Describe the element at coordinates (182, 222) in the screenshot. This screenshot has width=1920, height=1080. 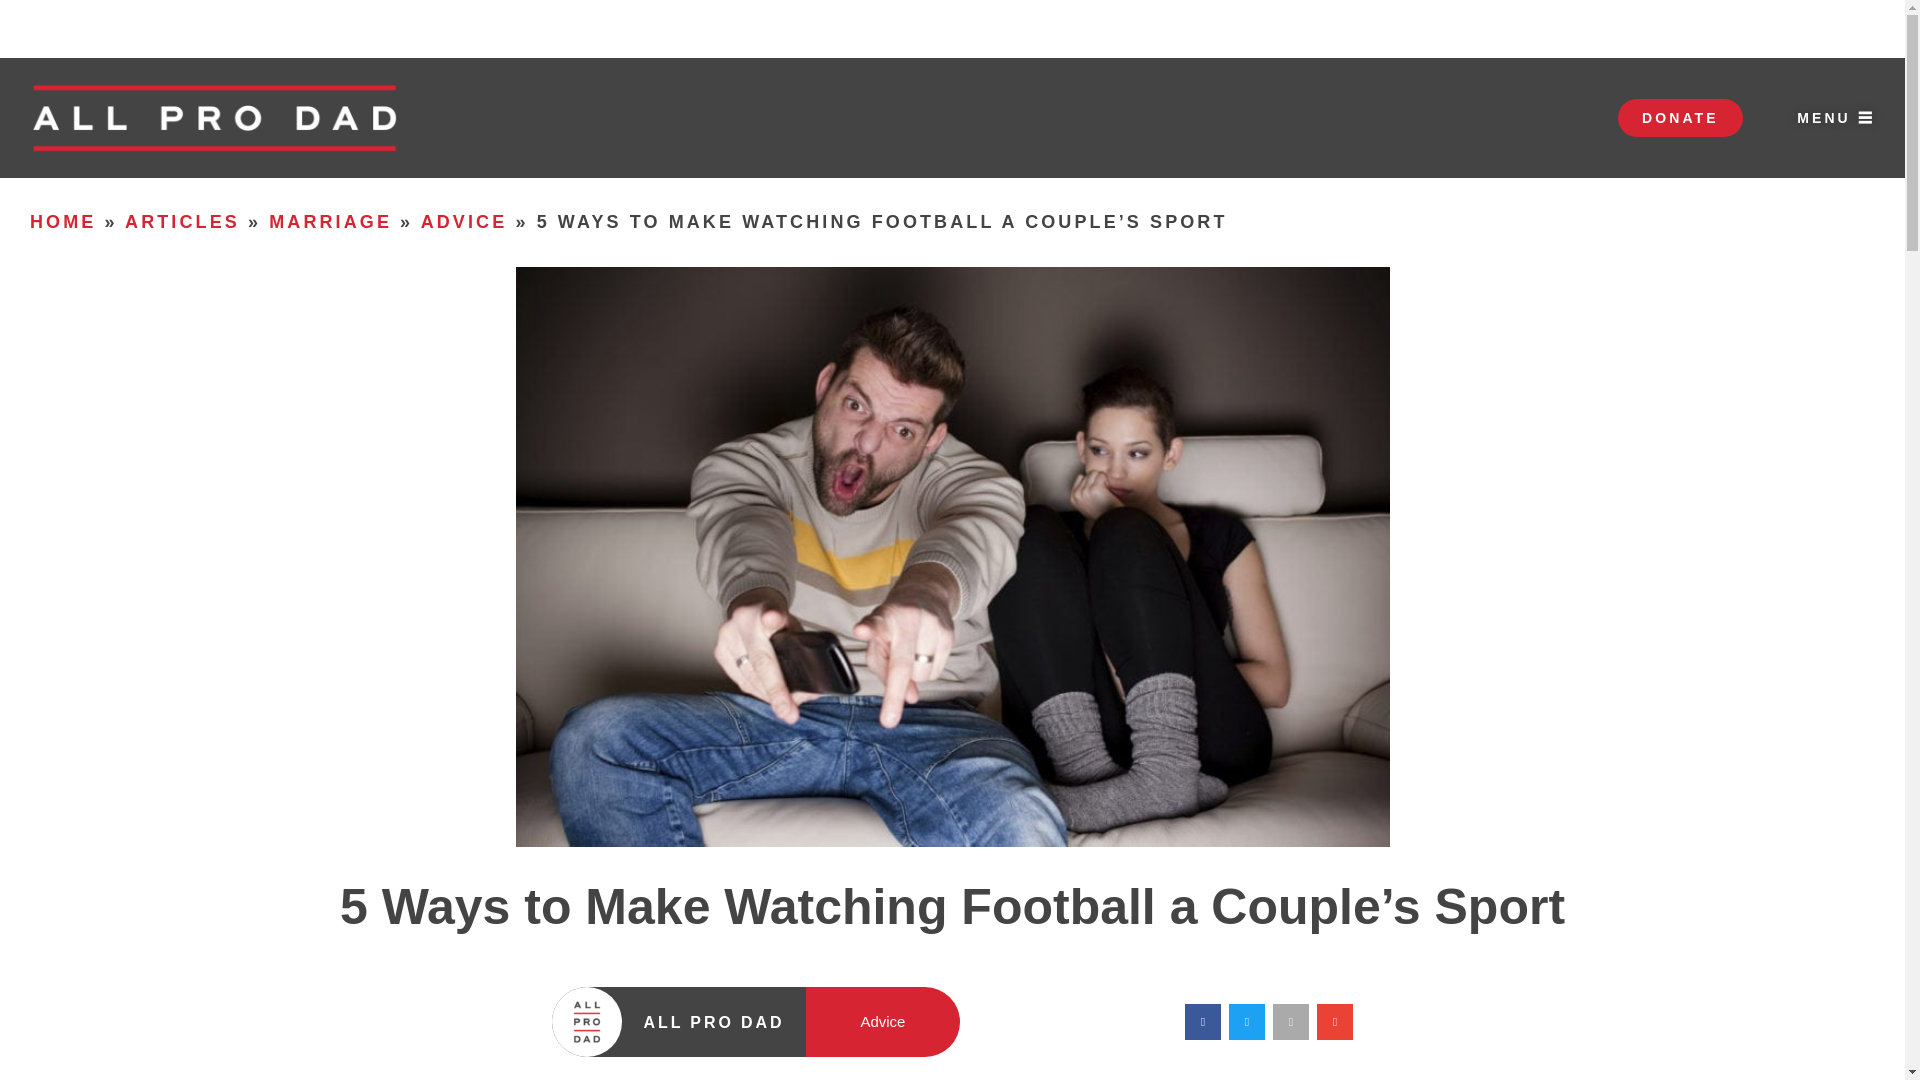
I see `ARTICLES` at that location.